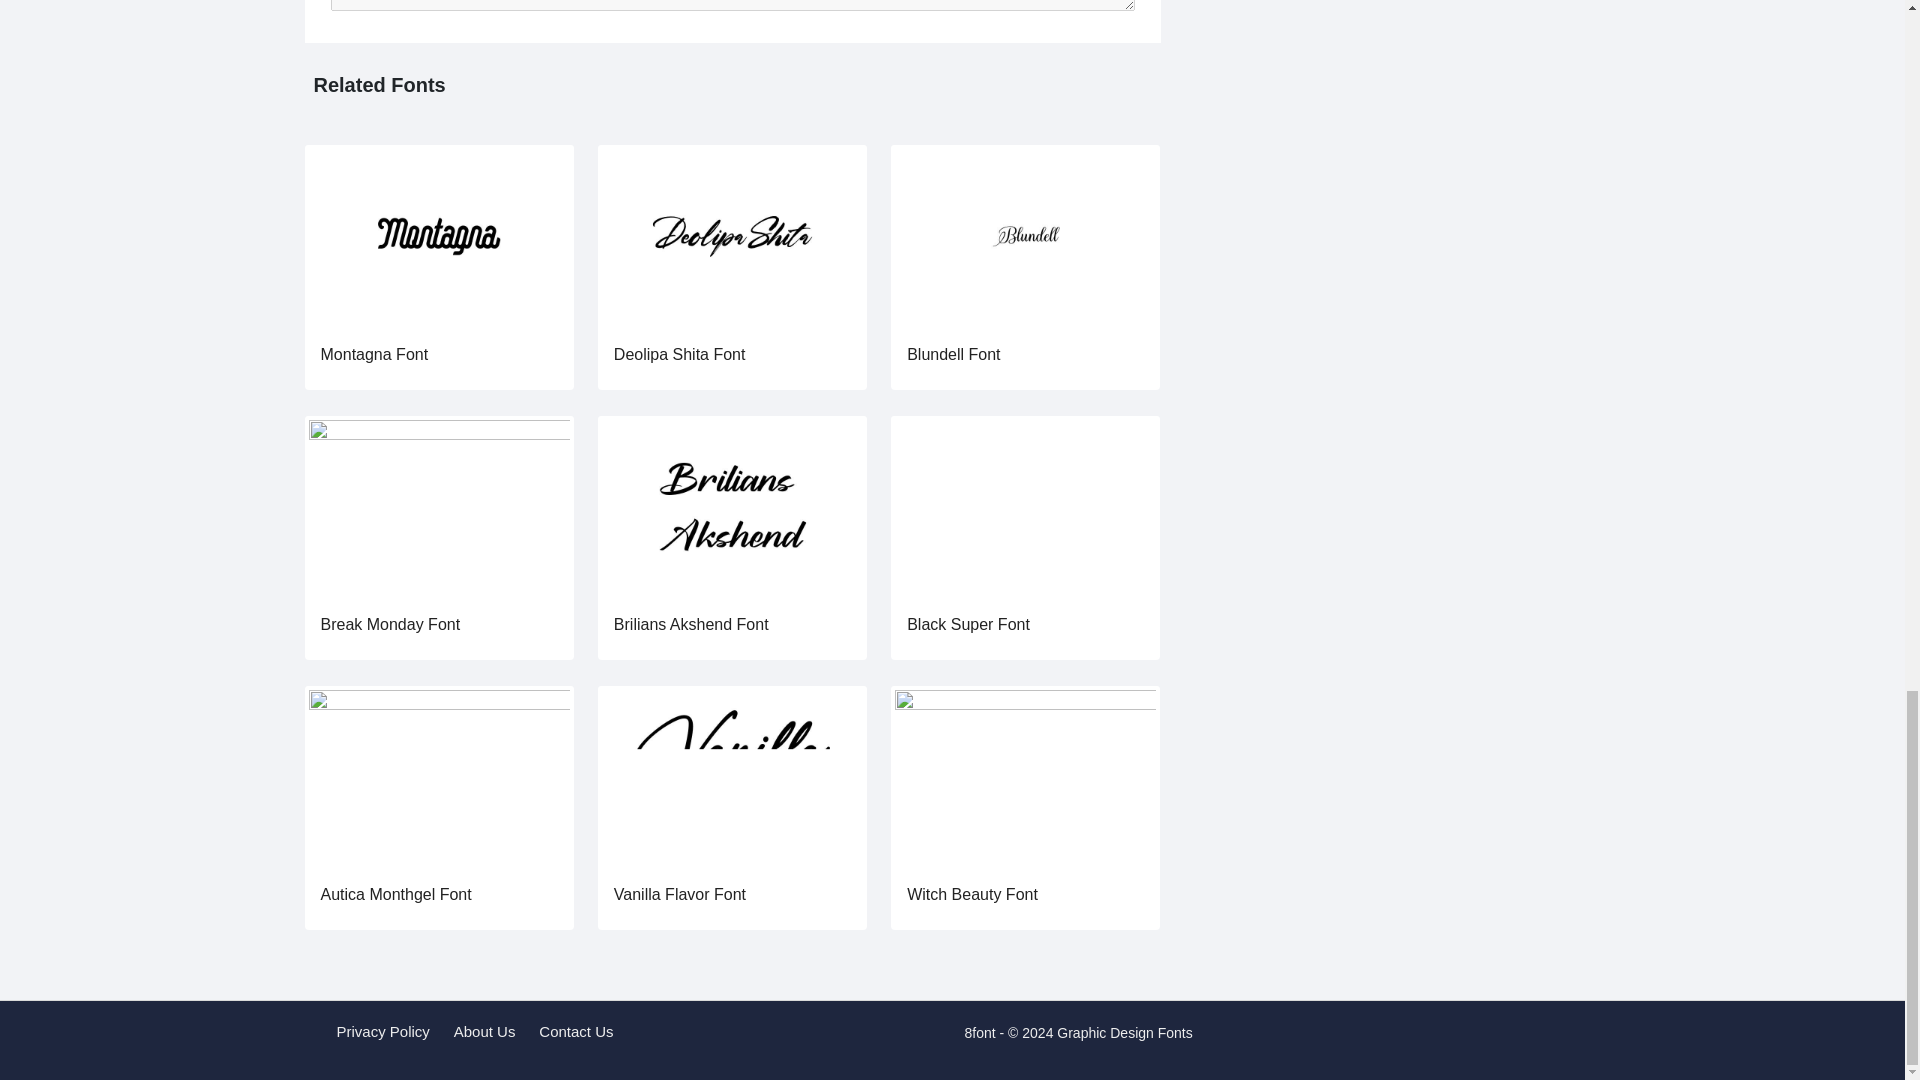 The width and height of the screenshot is (1920, 1080). I want to click on Black Super Font, so click(968, 624).